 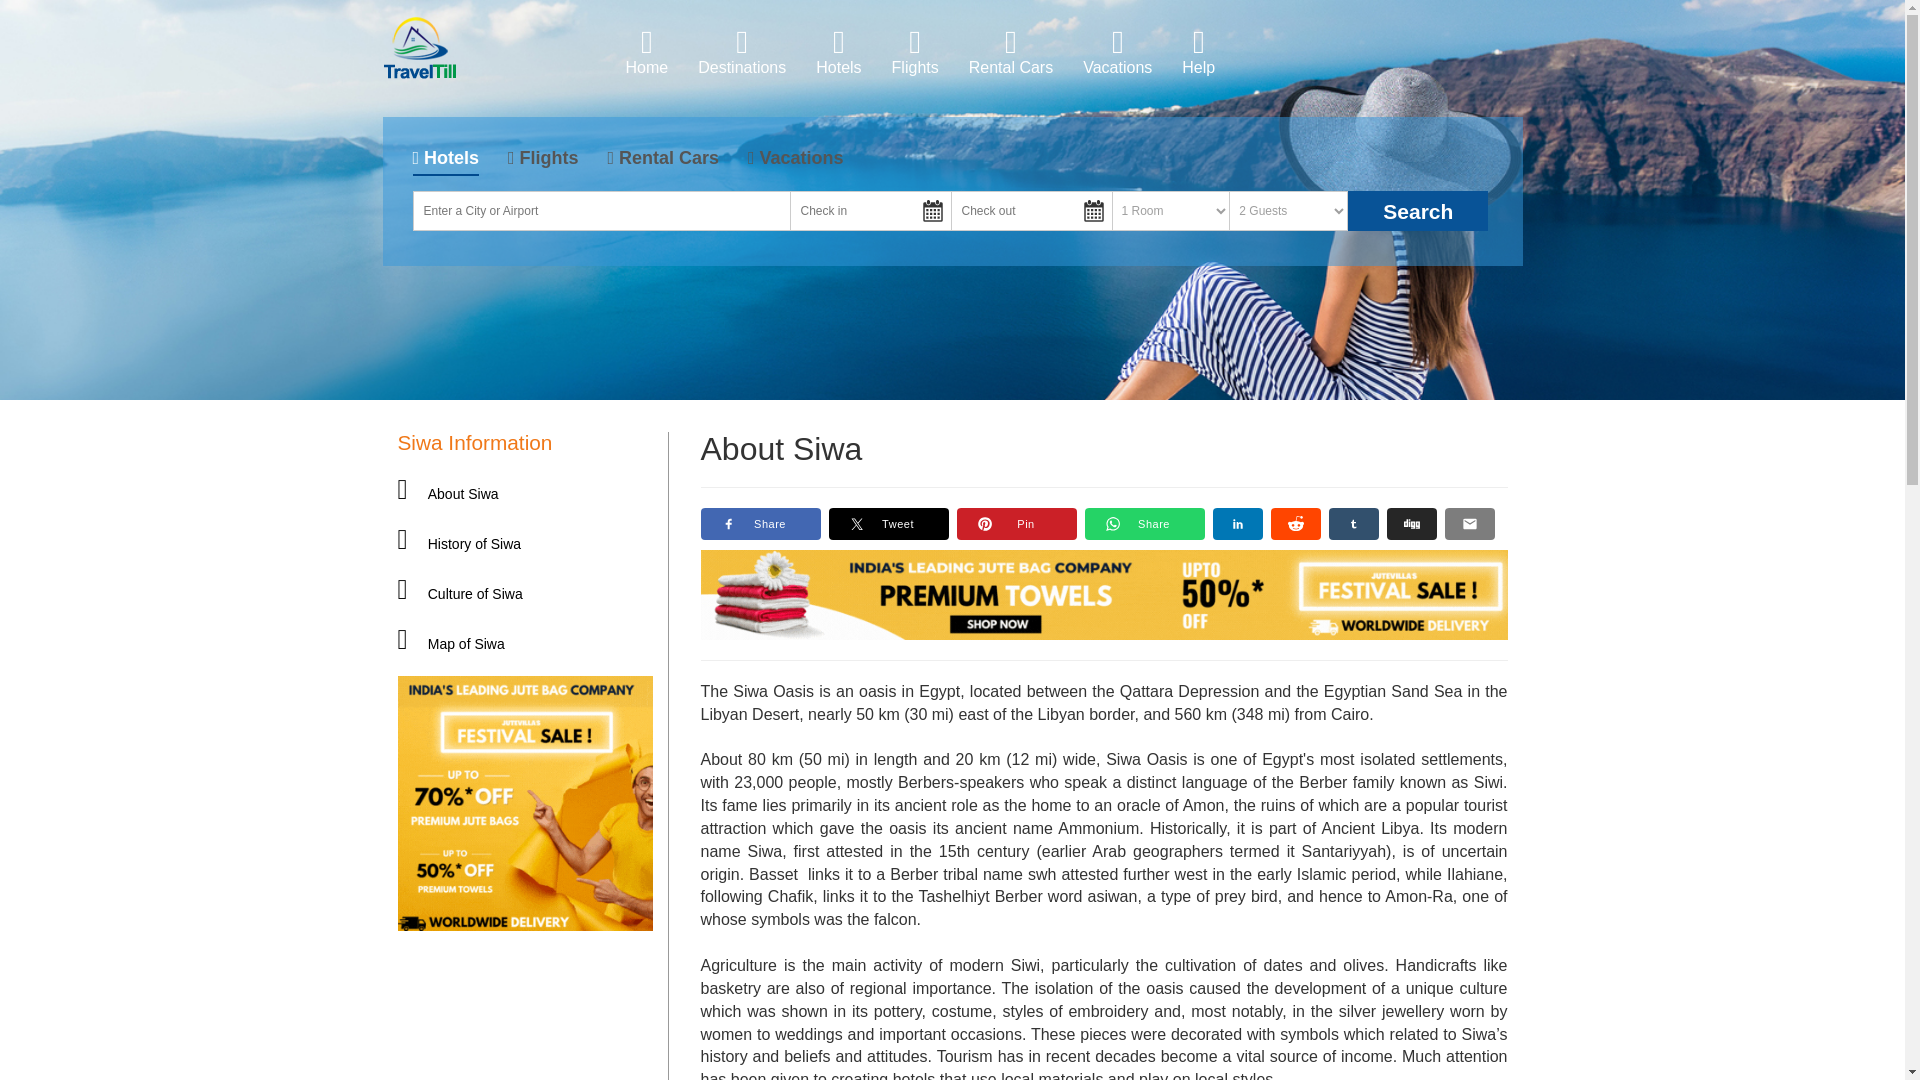 What do you see at coordinates (252, 594) in the screenshot?
I see `Culture of Siwa` at bounding box center [252, 594].